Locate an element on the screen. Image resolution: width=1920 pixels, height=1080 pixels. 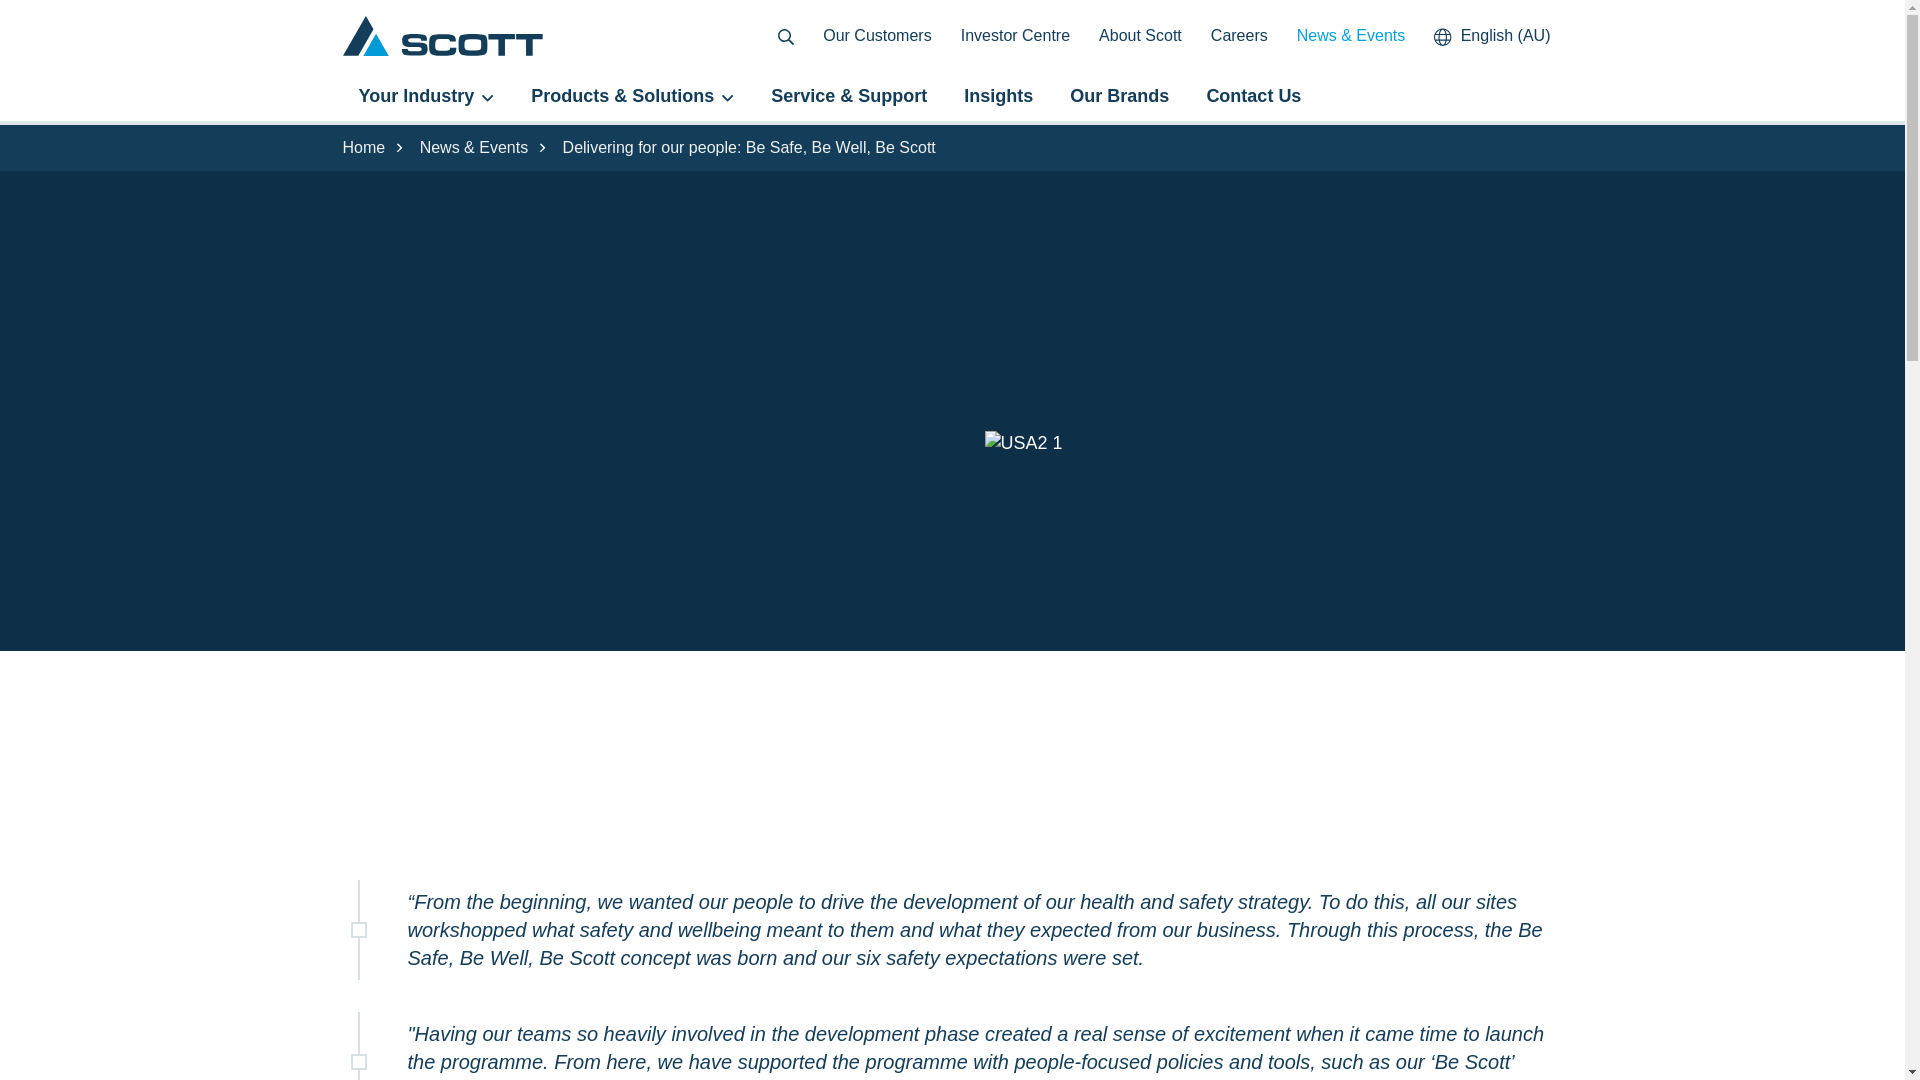
Your Industry is located at coordinates (426, 96).